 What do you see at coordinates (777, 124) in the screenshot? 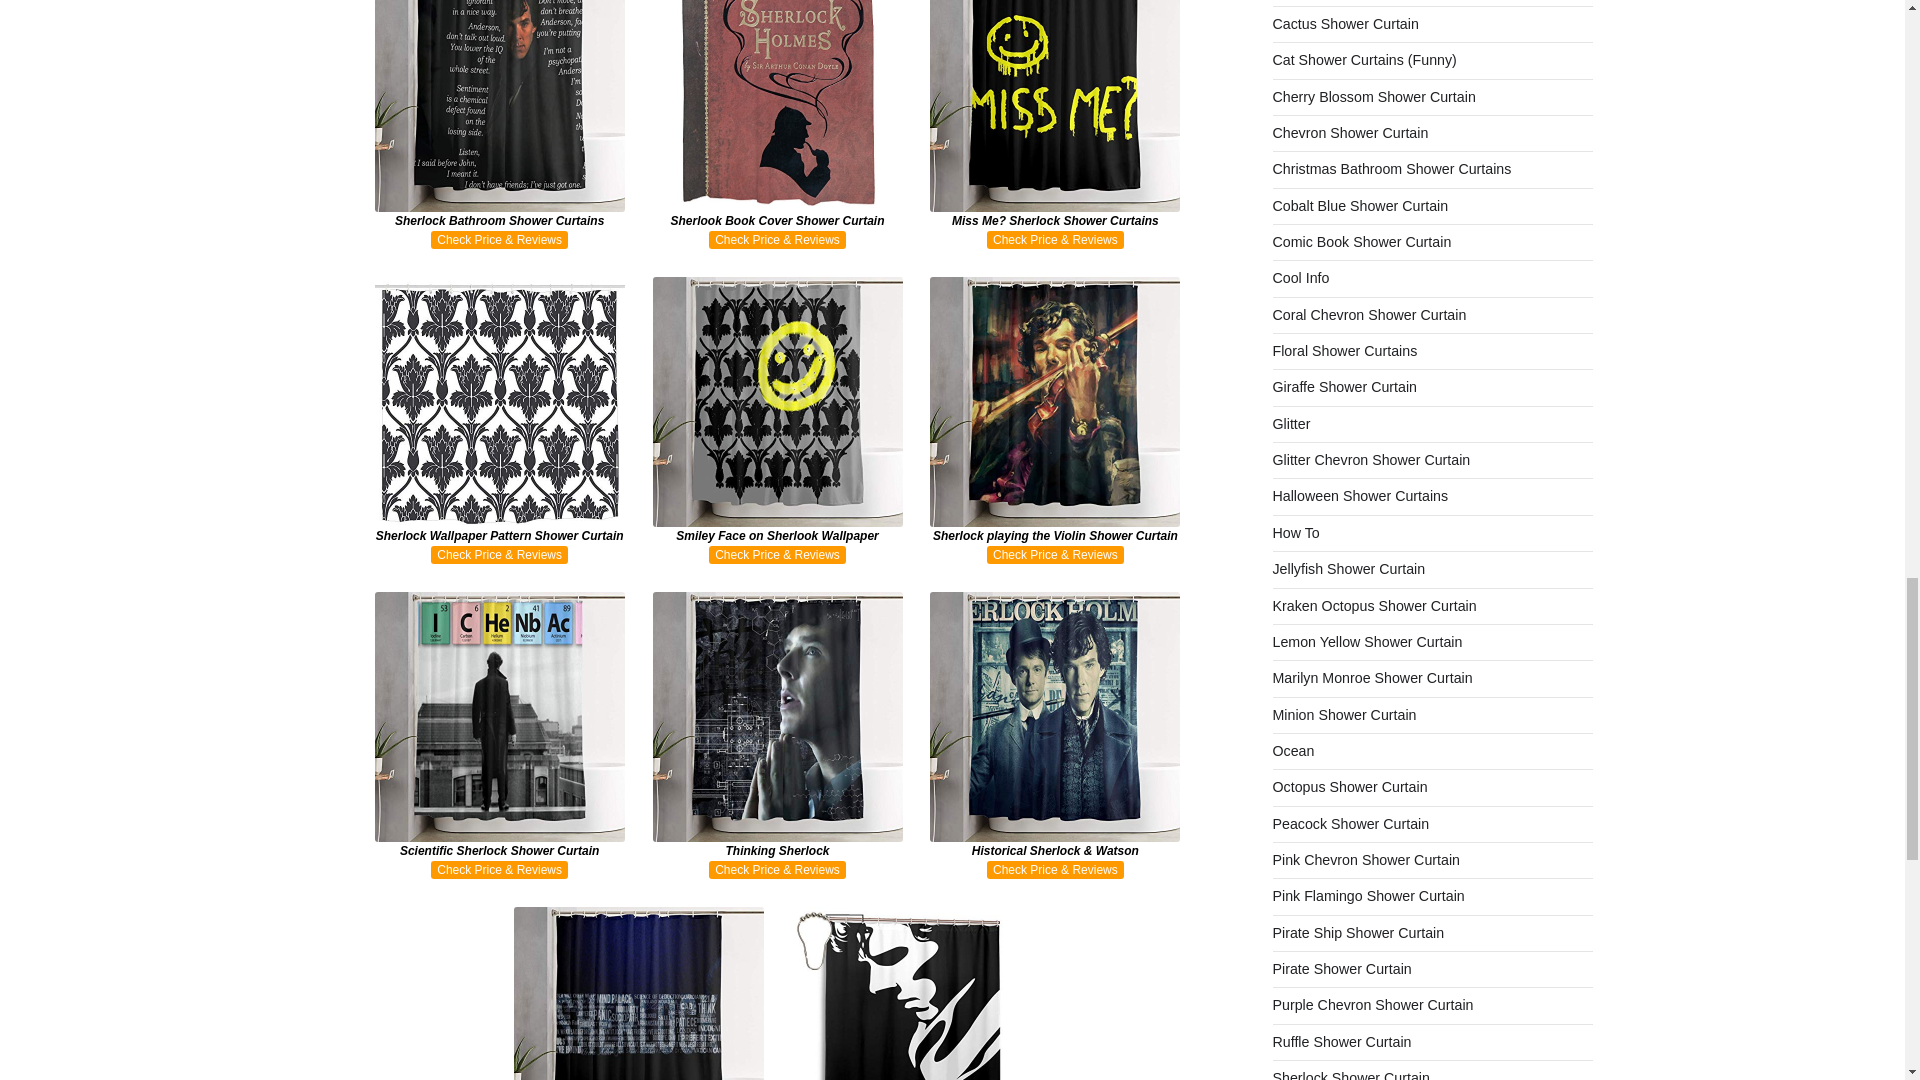
I see `Sherlook Book Cover Shower Curtain` at bounding box center [777, 124].